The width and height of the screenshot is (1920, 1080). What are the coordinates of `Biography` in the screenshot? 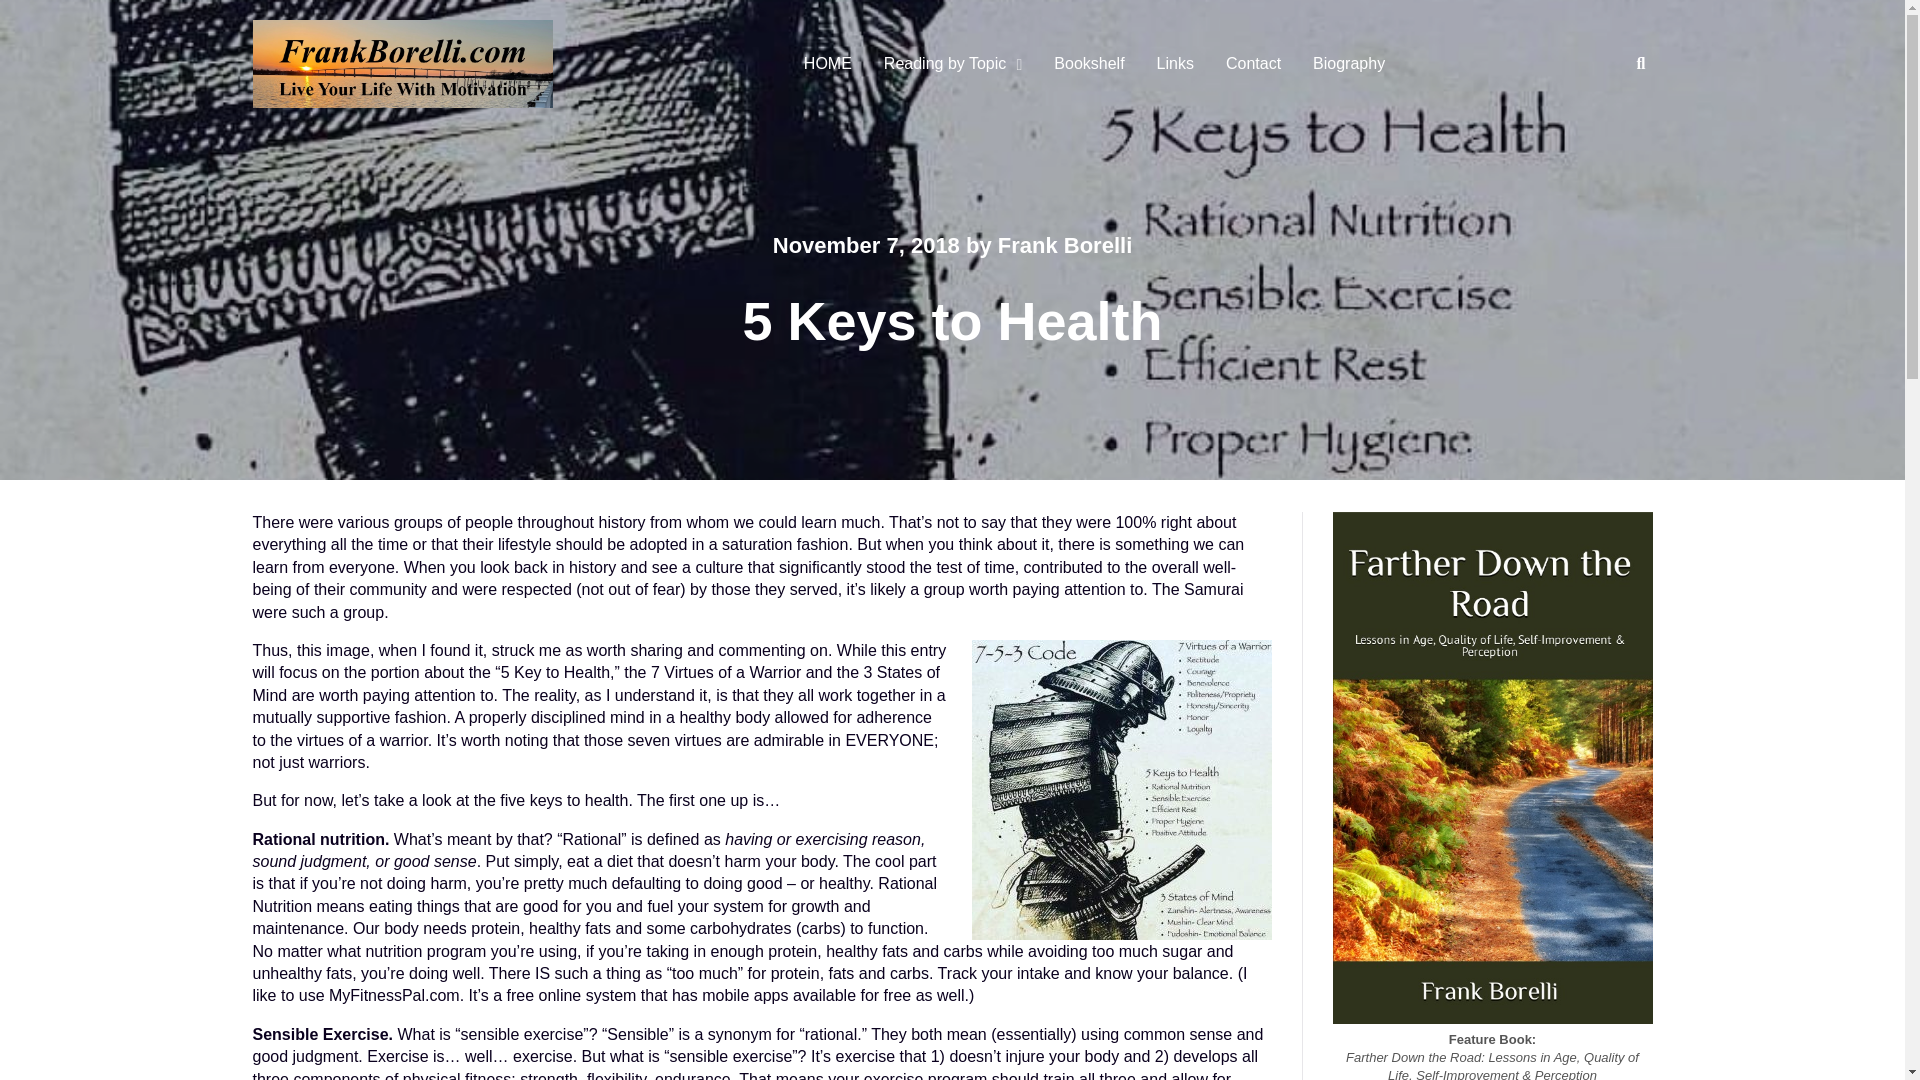 It's located at (1349, 64).